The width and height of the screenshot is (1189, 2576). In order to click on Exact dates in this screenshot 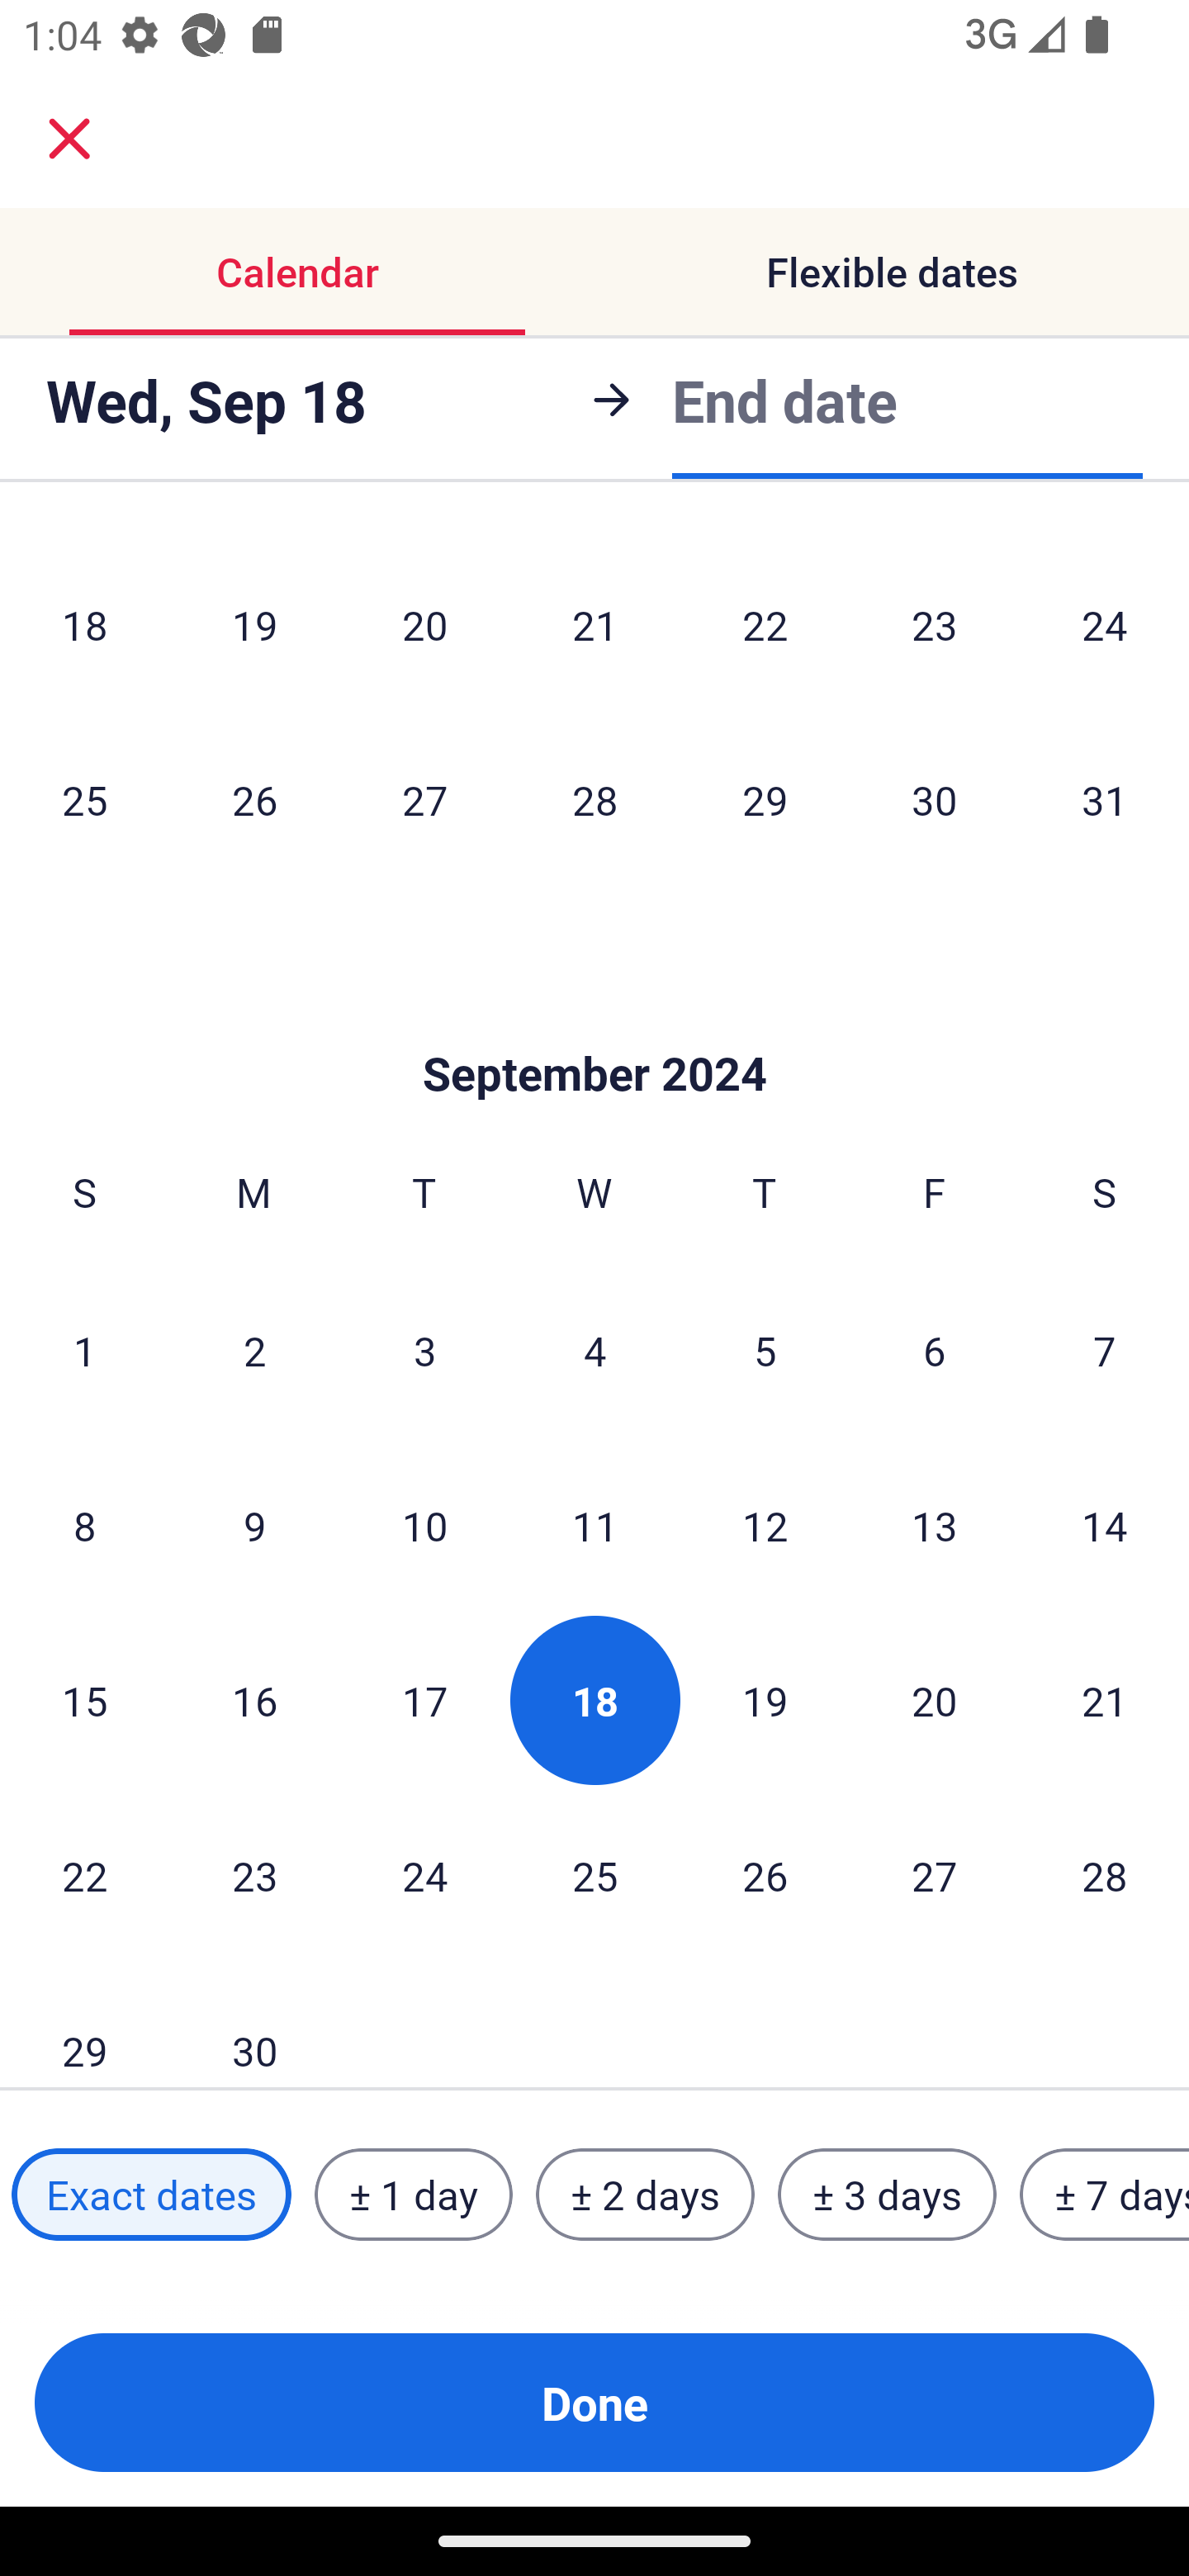, I will do `click(151, 2195)`.